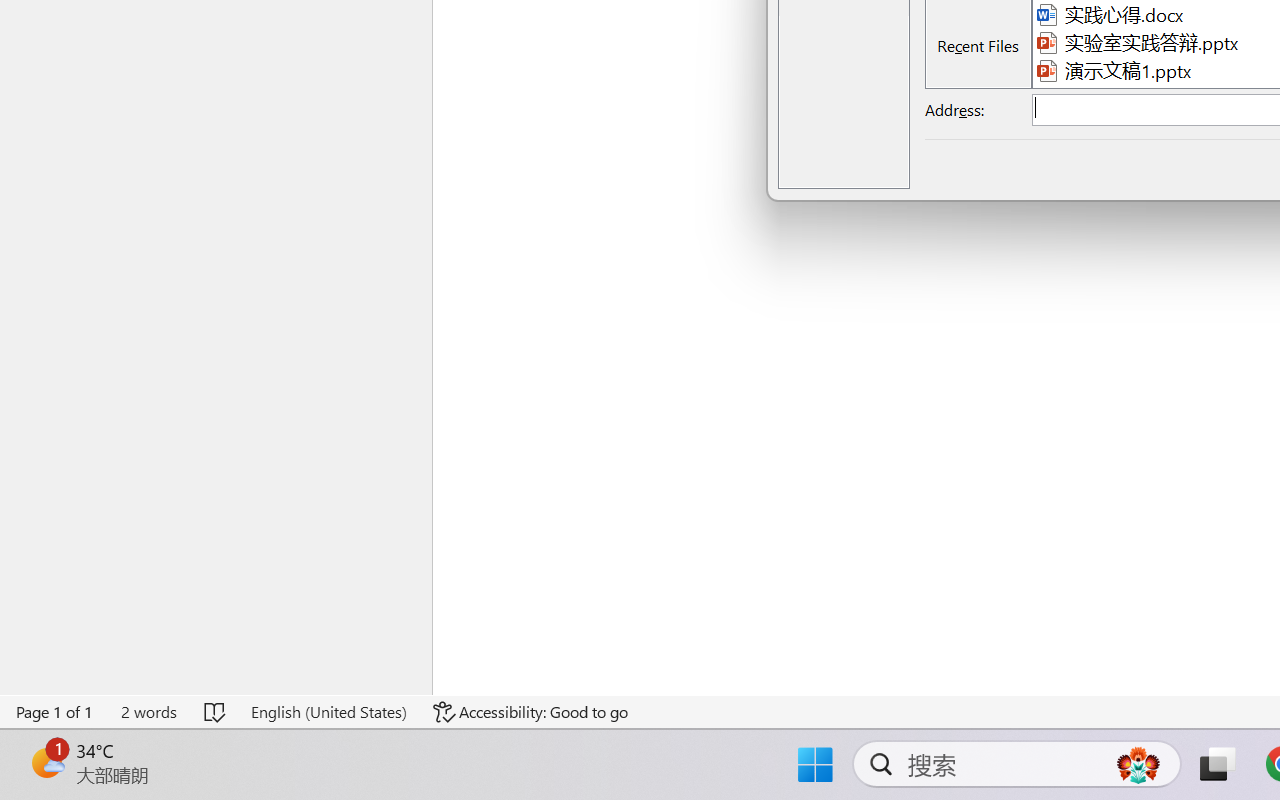  What do you see at coordinates (55, 712) in the screenshot?
I see `Page Number Page 1 of 1` at bounding box center [55, 712].